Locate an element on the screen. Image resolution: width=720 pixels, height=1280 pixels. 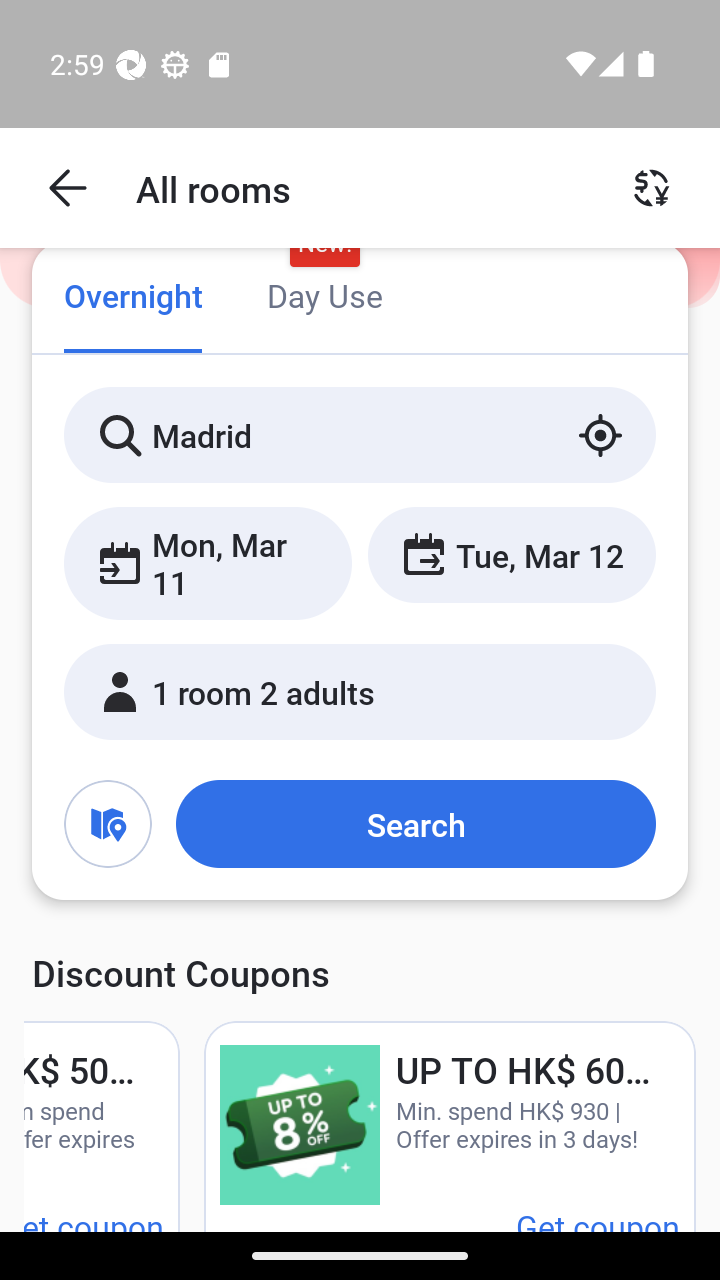
Search is located at coordinates (415, 823).